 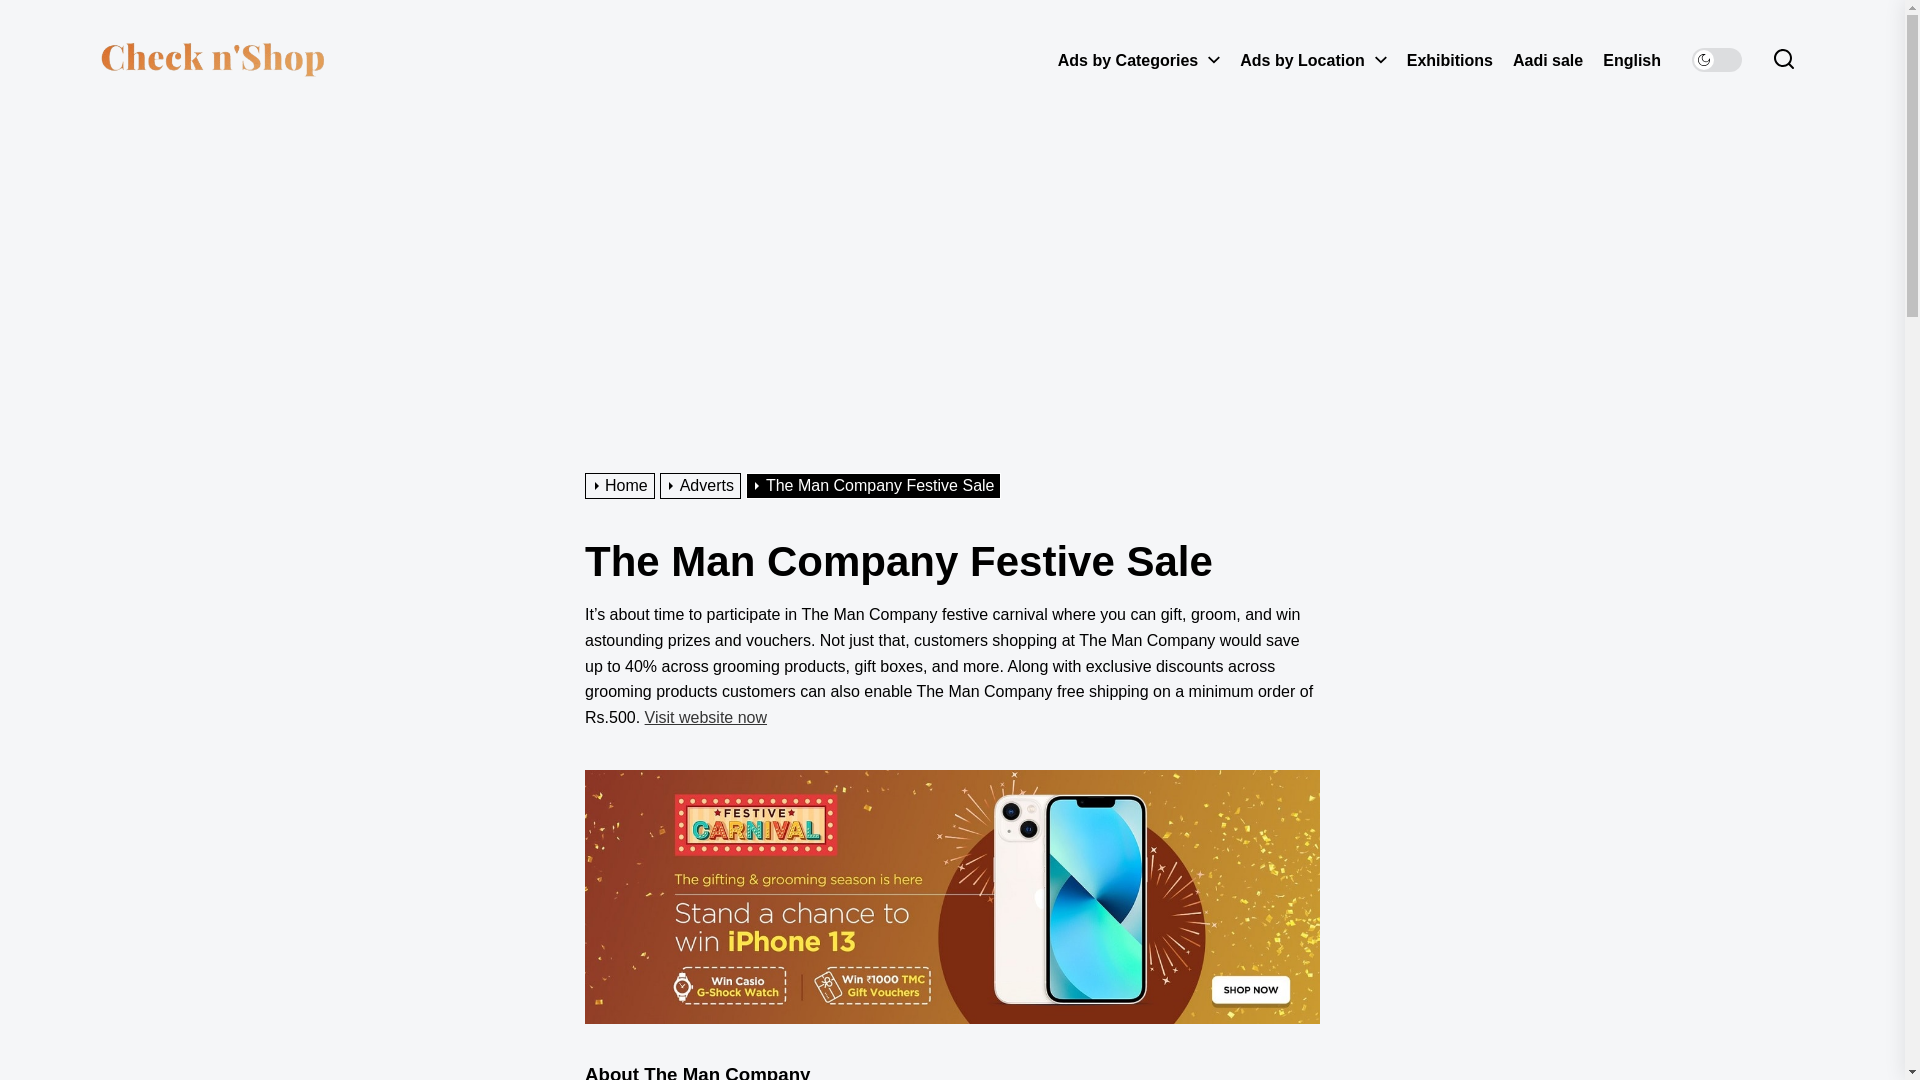 What do you see at coordinates (1132, 60) in the screenshot?
I see `Ads by Categories` at bounding box center [1132, 60].